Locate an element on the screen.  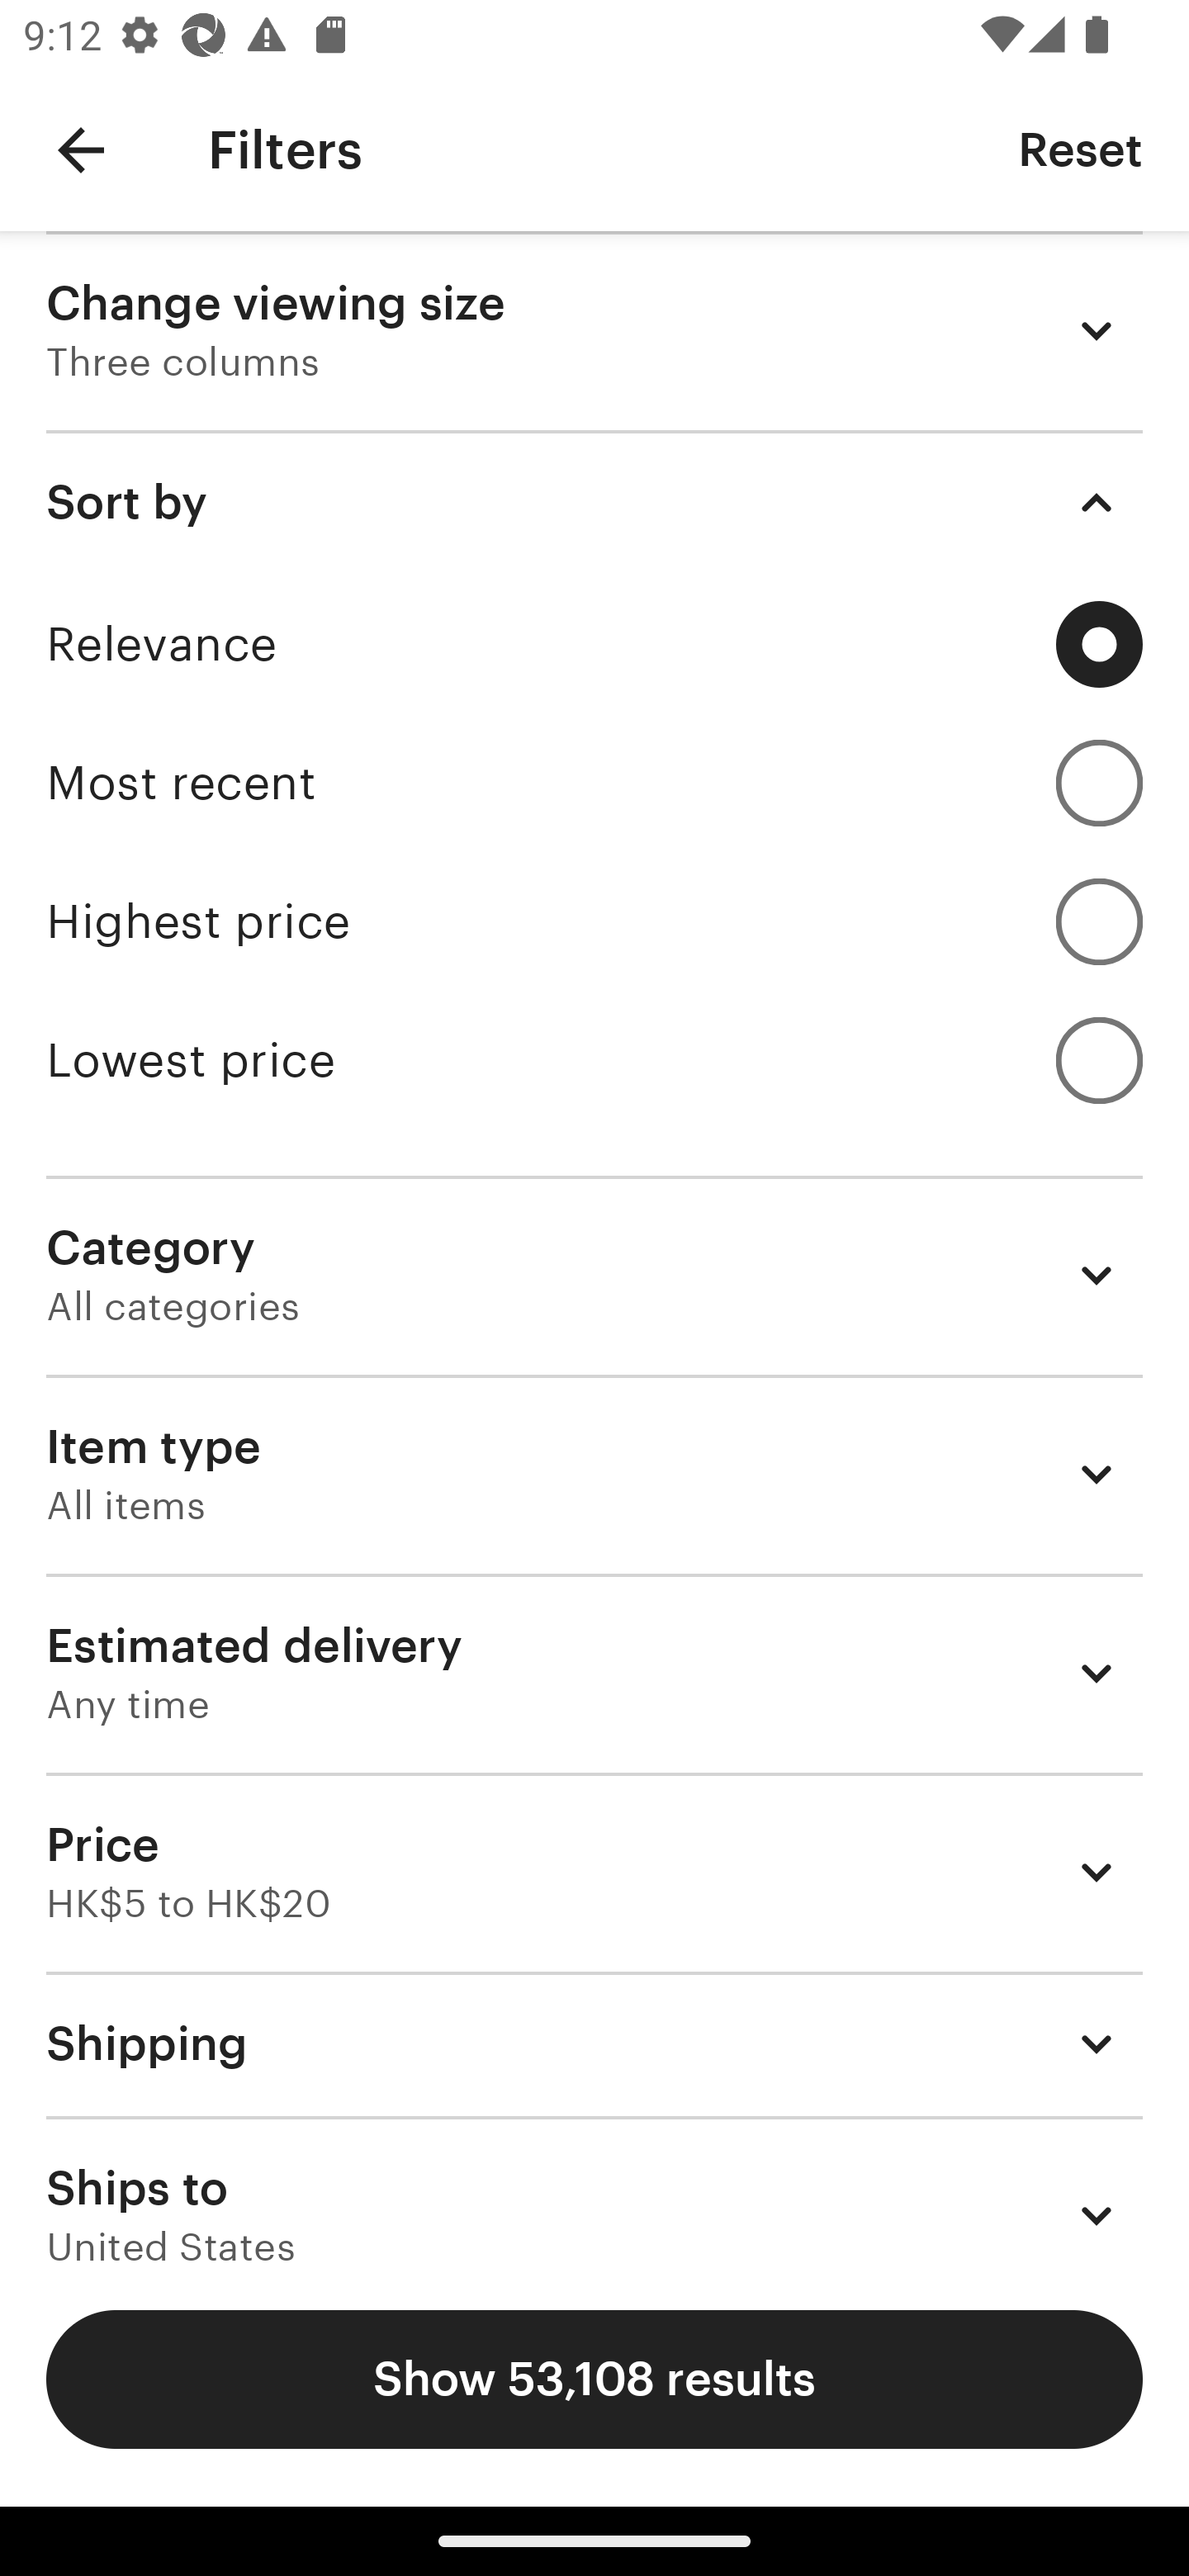
Lowest price is located at coordinates (594, 1060).